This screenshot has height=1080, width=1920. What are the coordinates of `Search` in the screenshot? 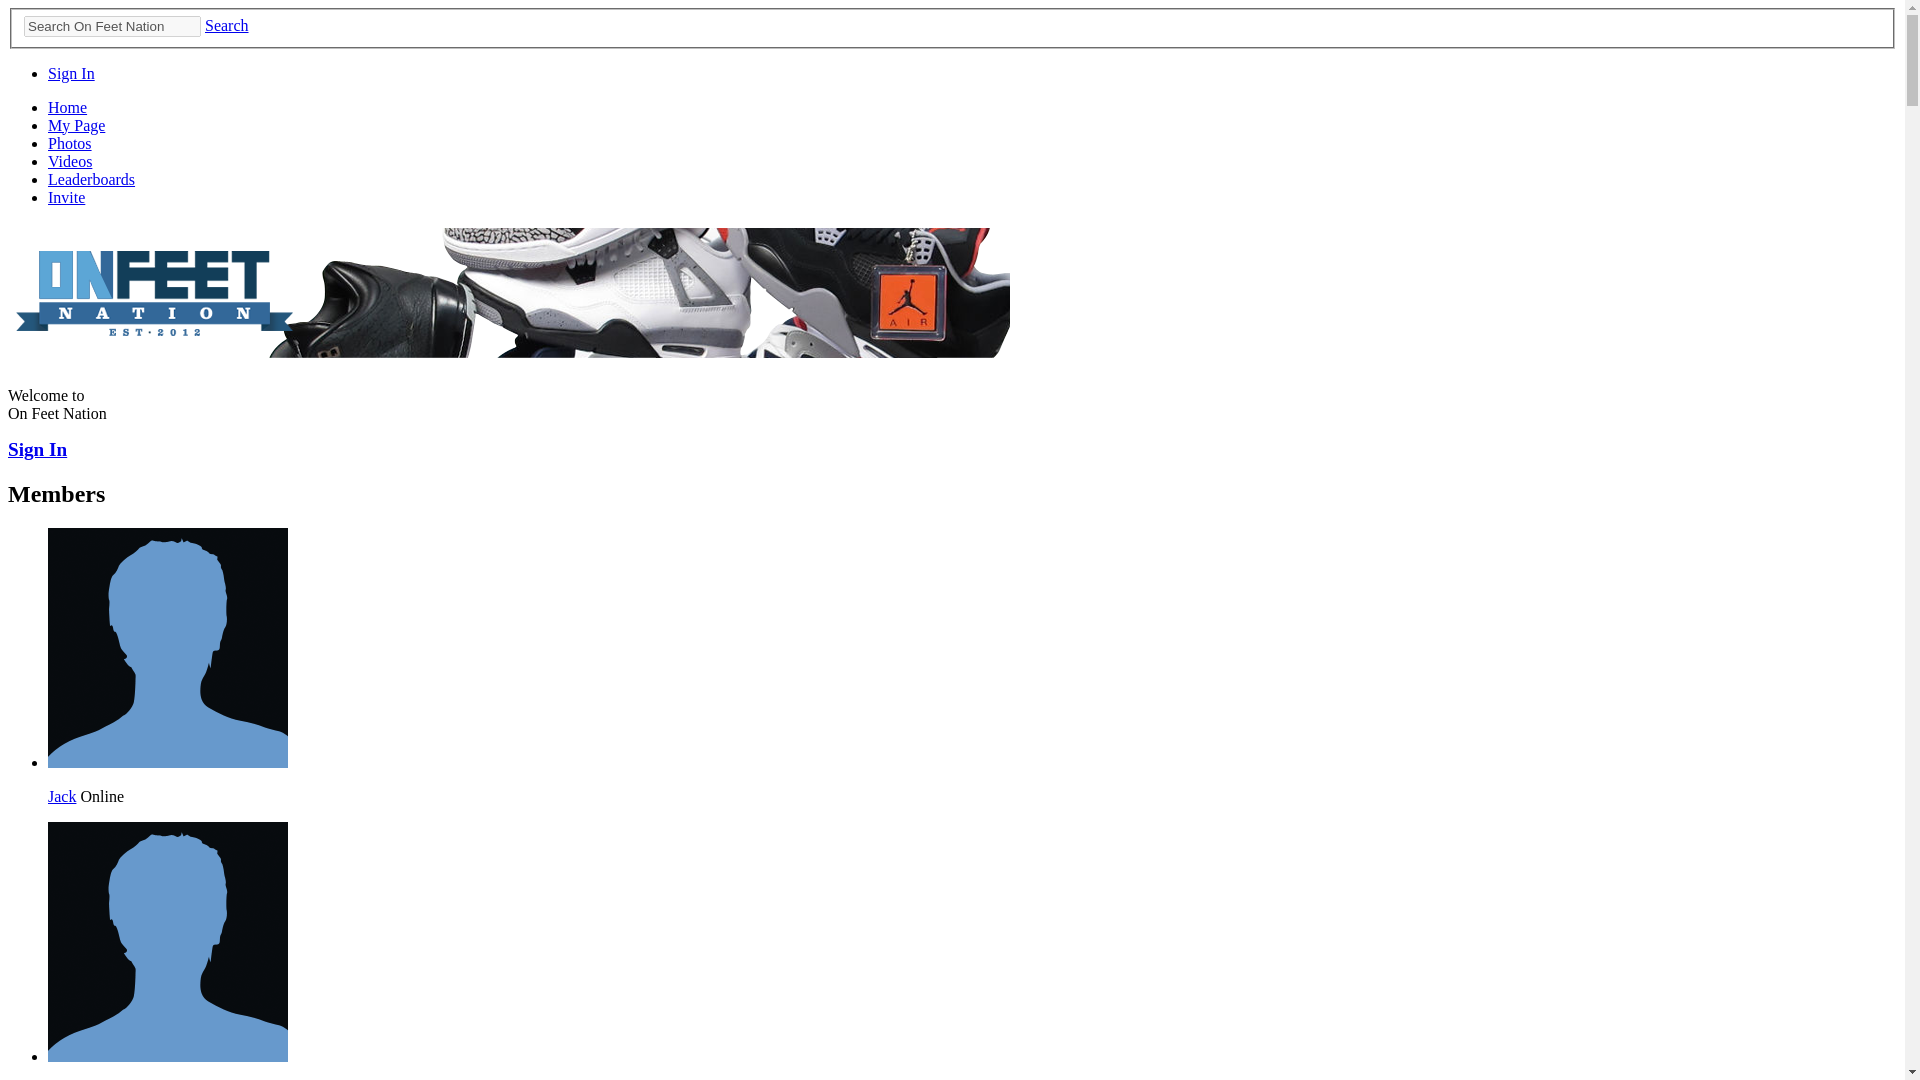 It's located at (227, 25).